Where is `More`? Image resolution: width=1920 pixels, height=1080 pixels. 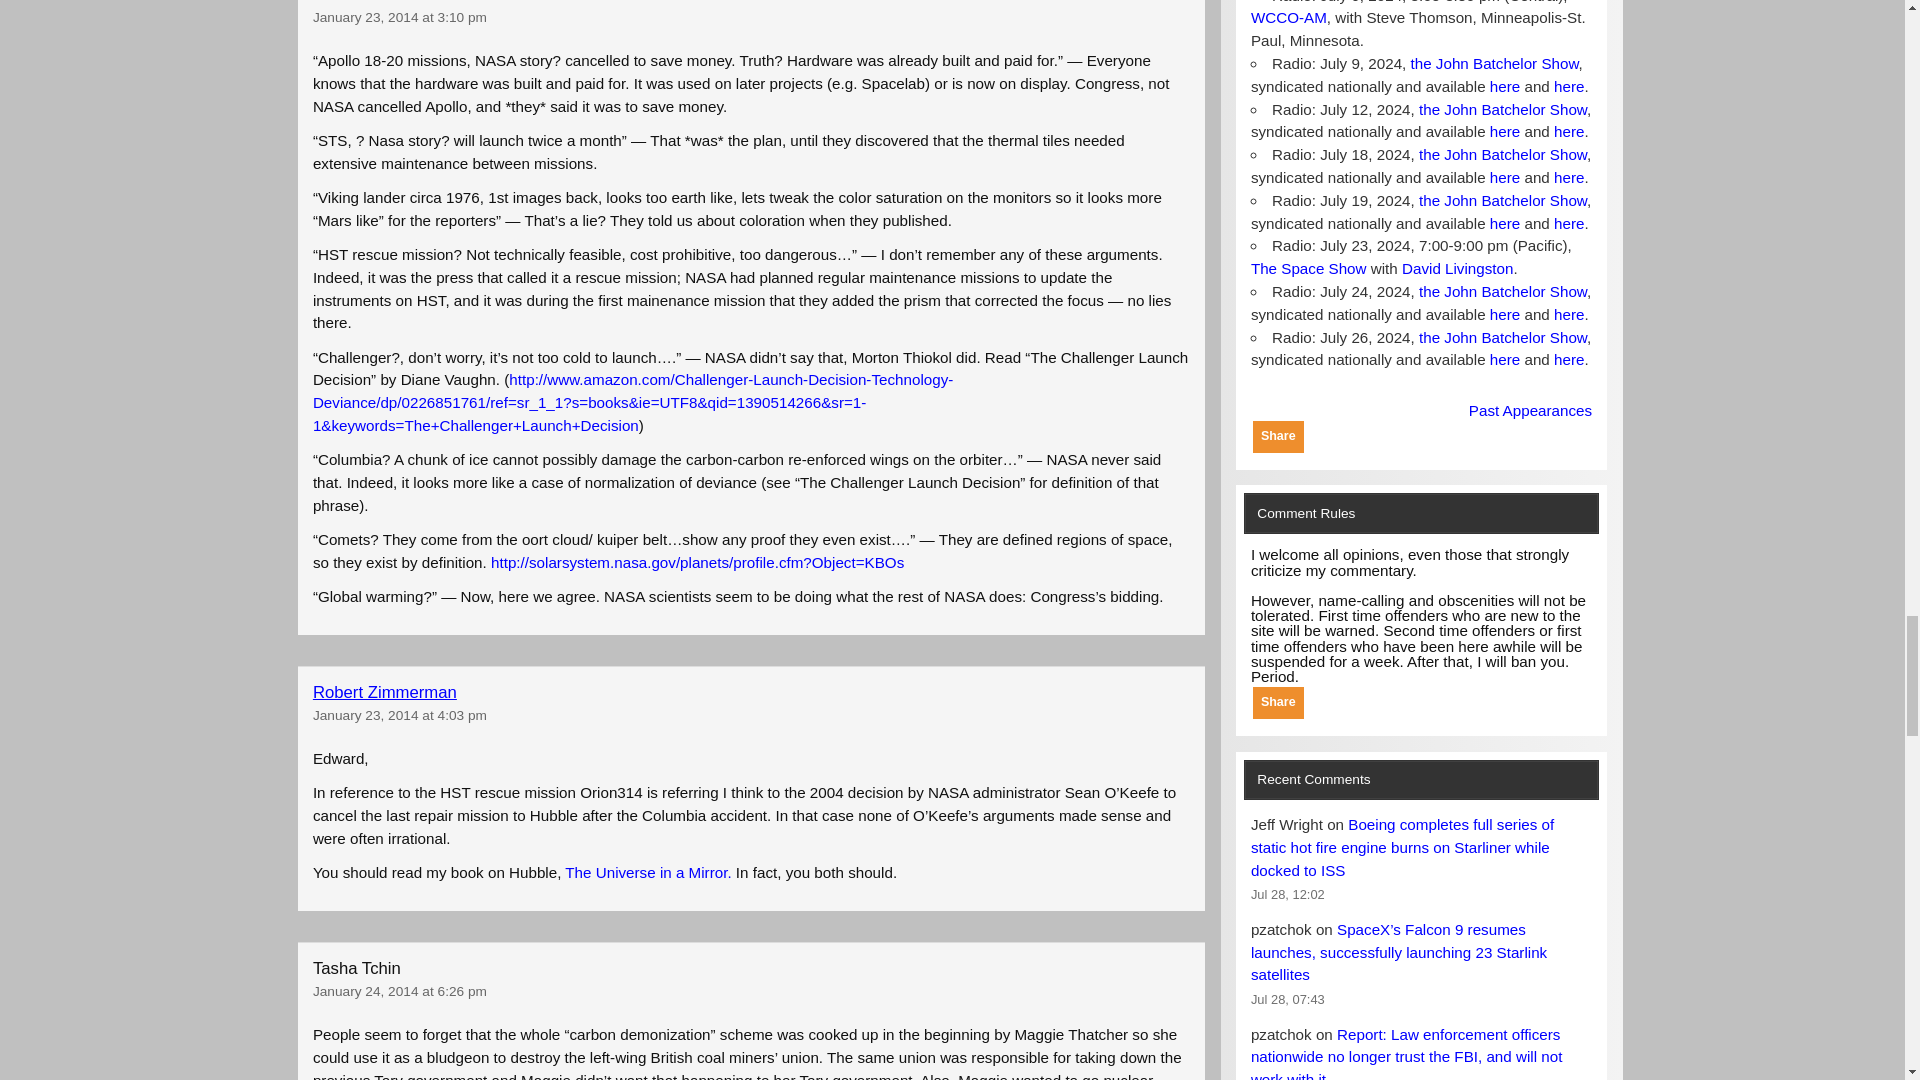
More is located at coordinates (1278, 436).